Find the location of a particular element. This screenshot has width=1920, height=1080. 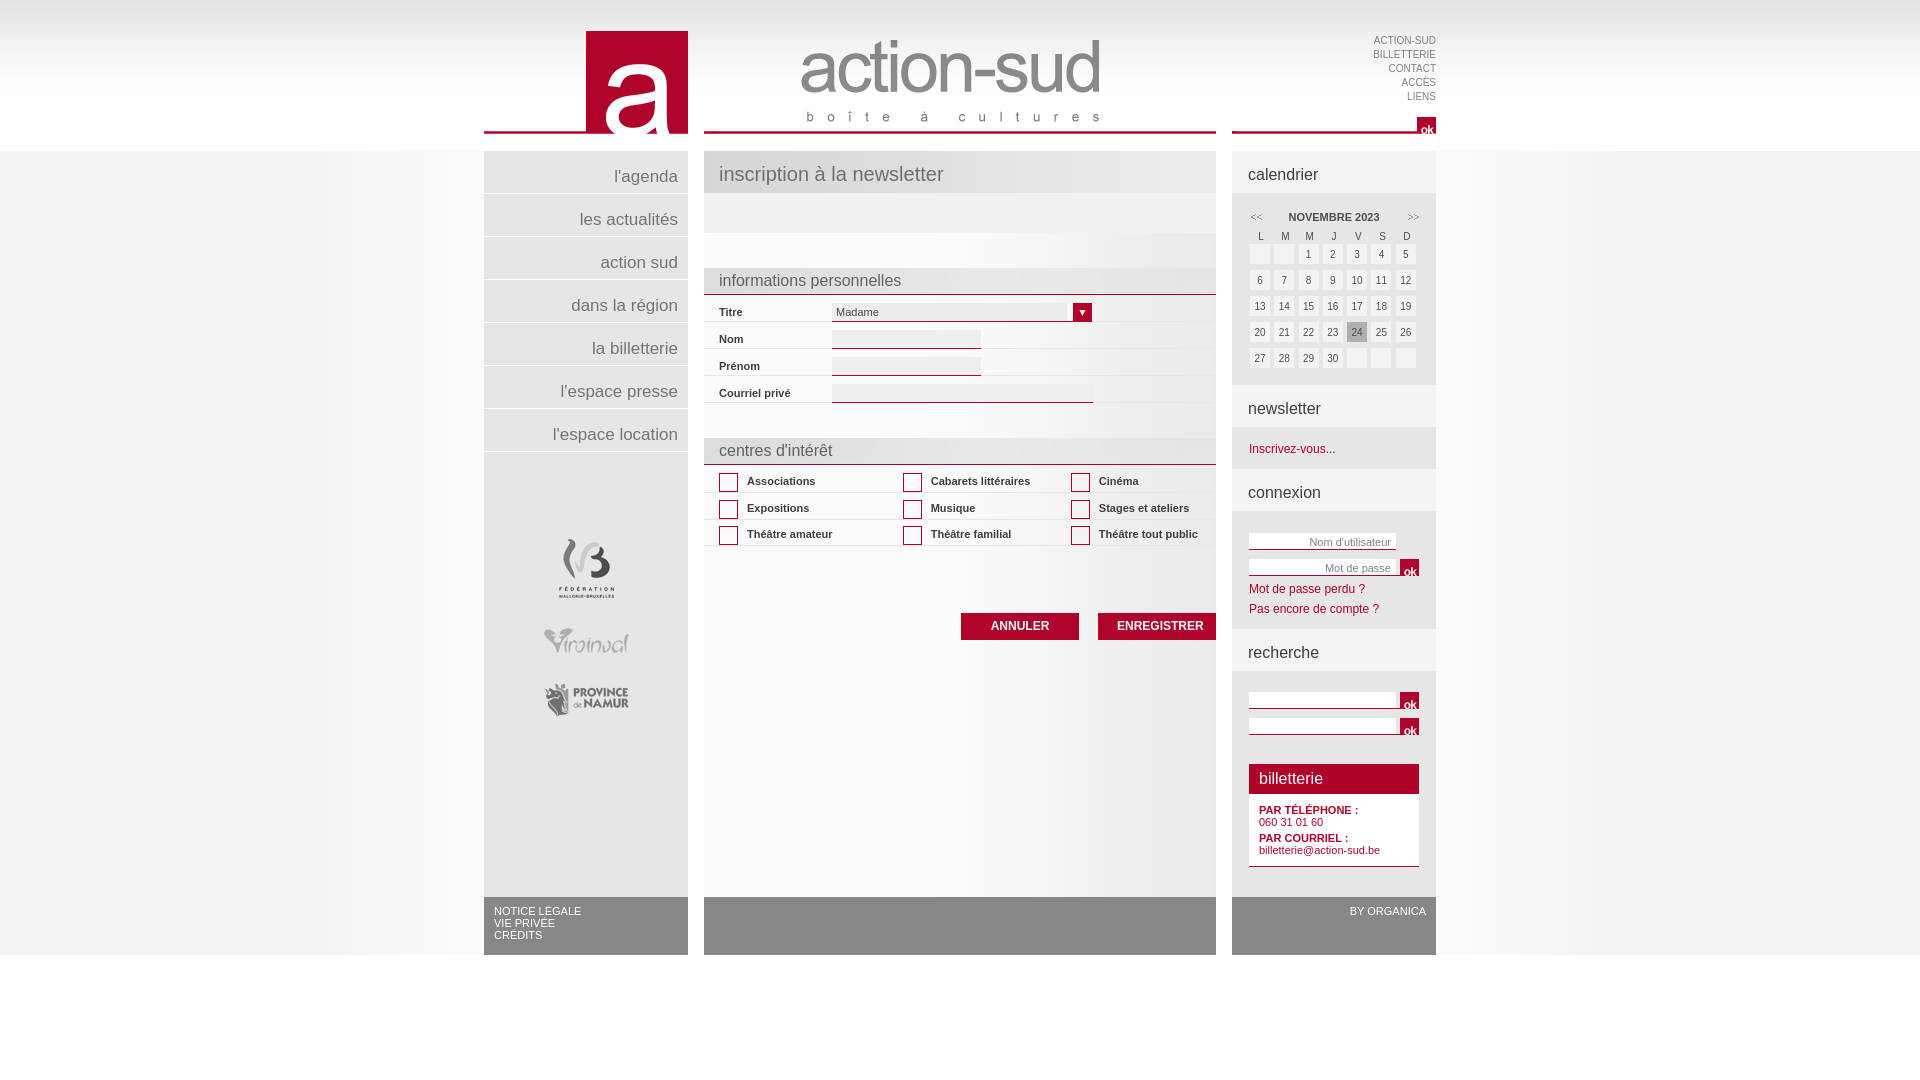

18 is located at coordinates (1381, 306).